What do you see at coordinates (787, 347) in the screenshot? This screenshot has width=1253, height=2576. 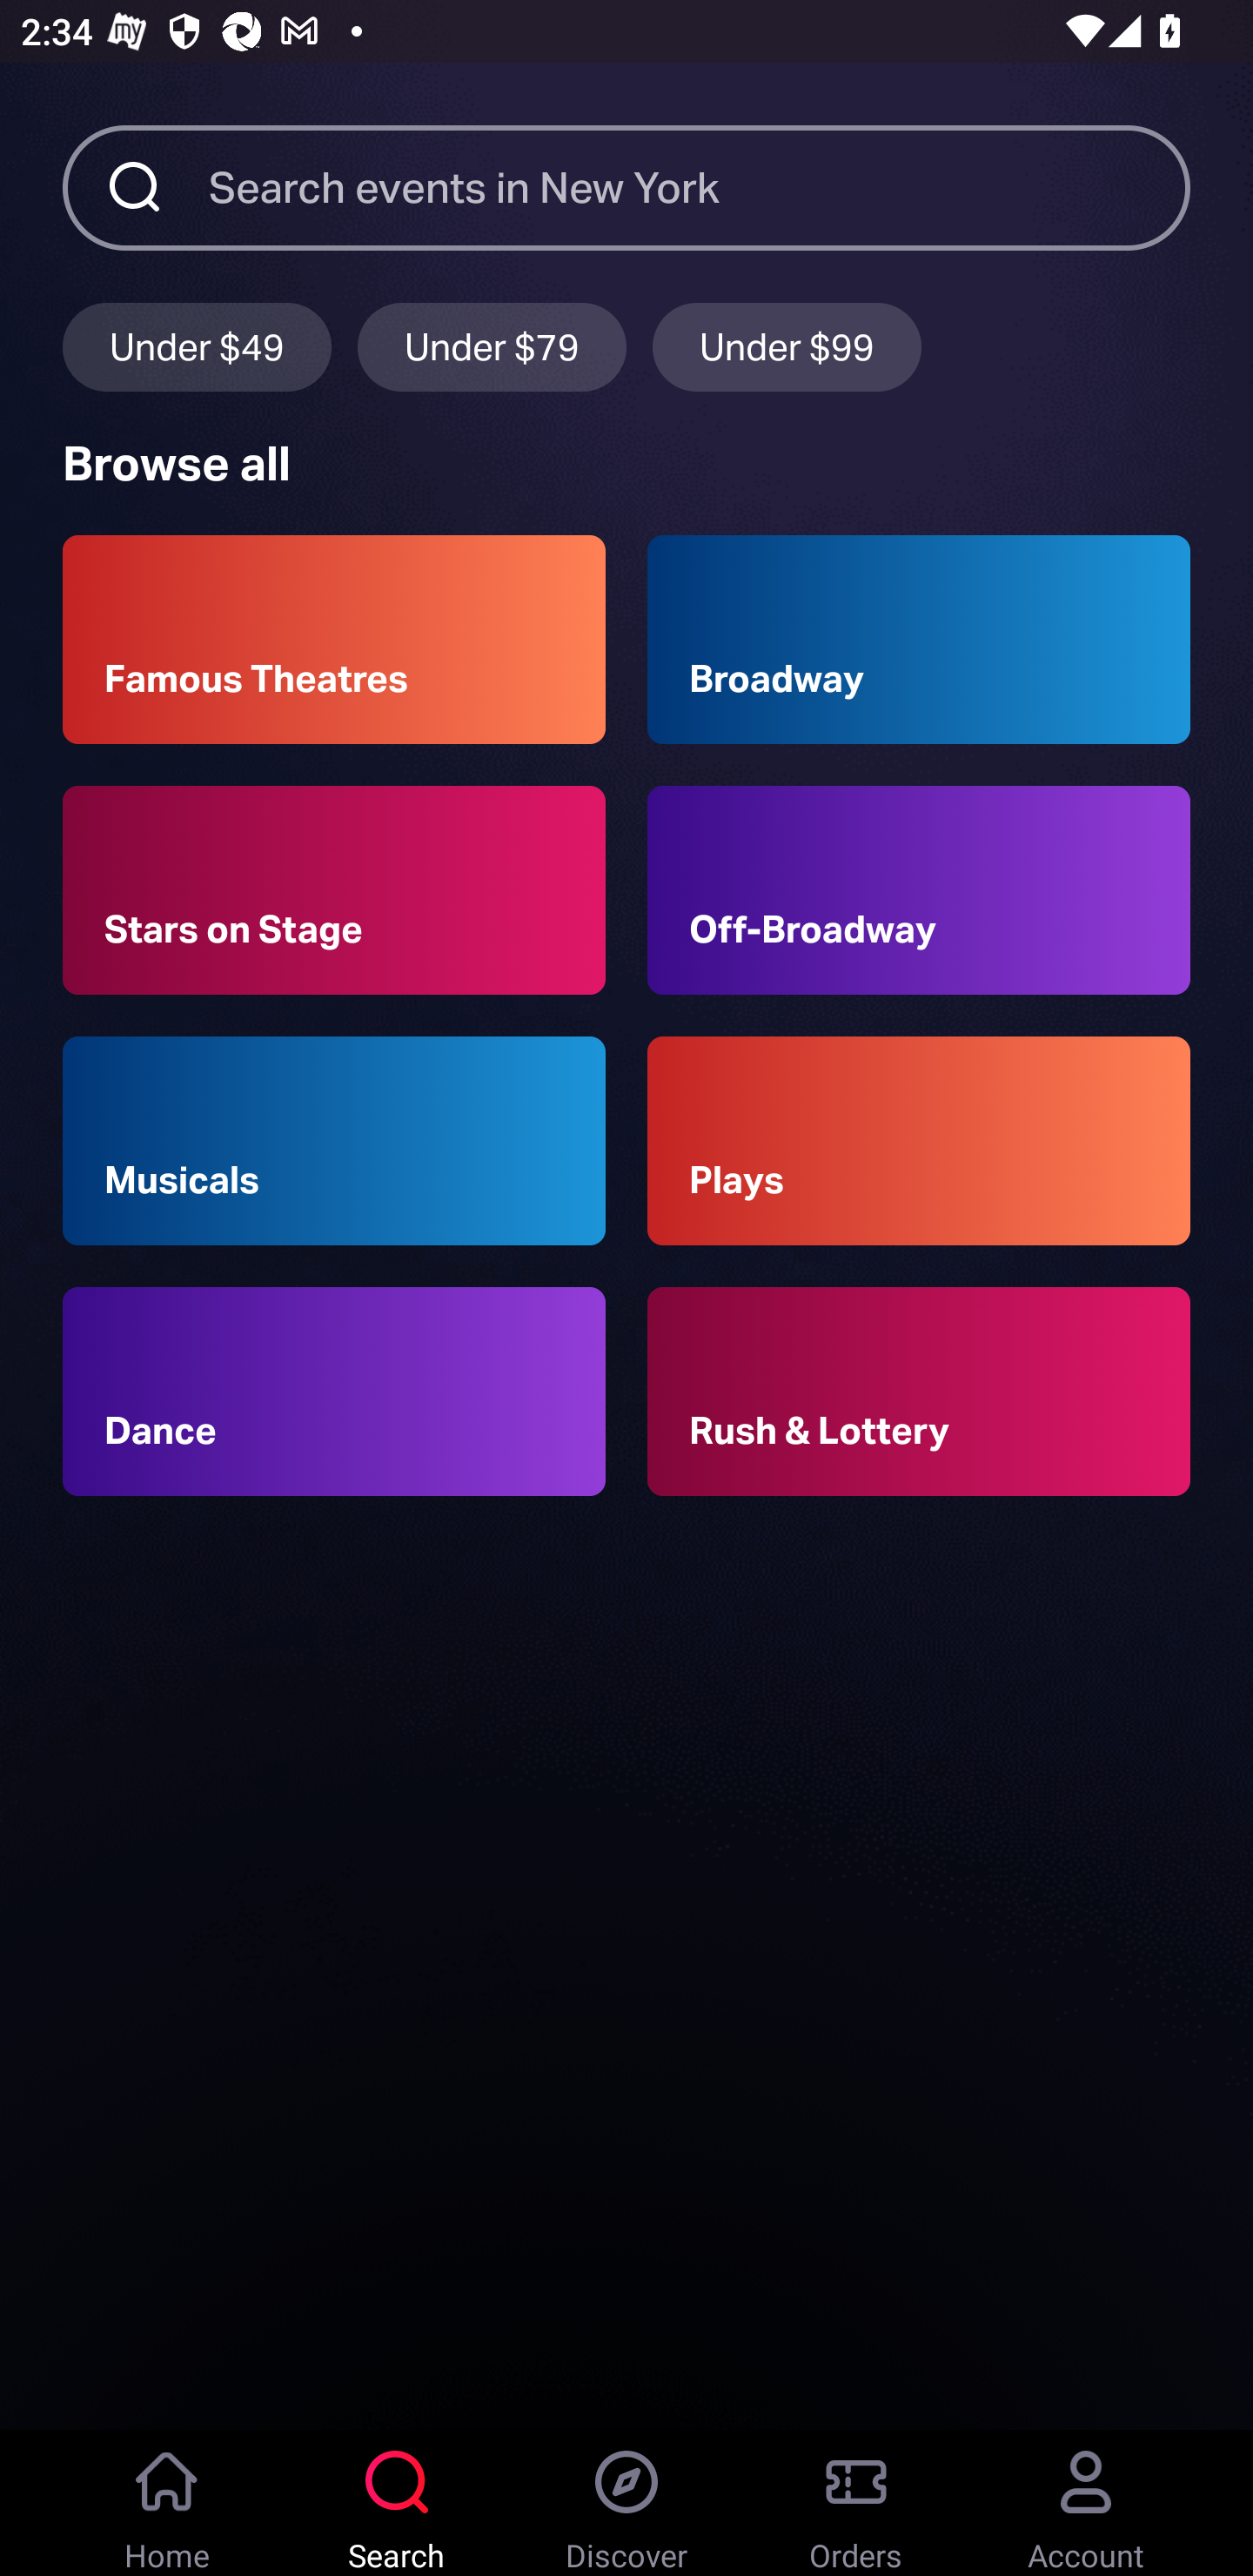 I see `Under $99` at bounding box center [787, 347].